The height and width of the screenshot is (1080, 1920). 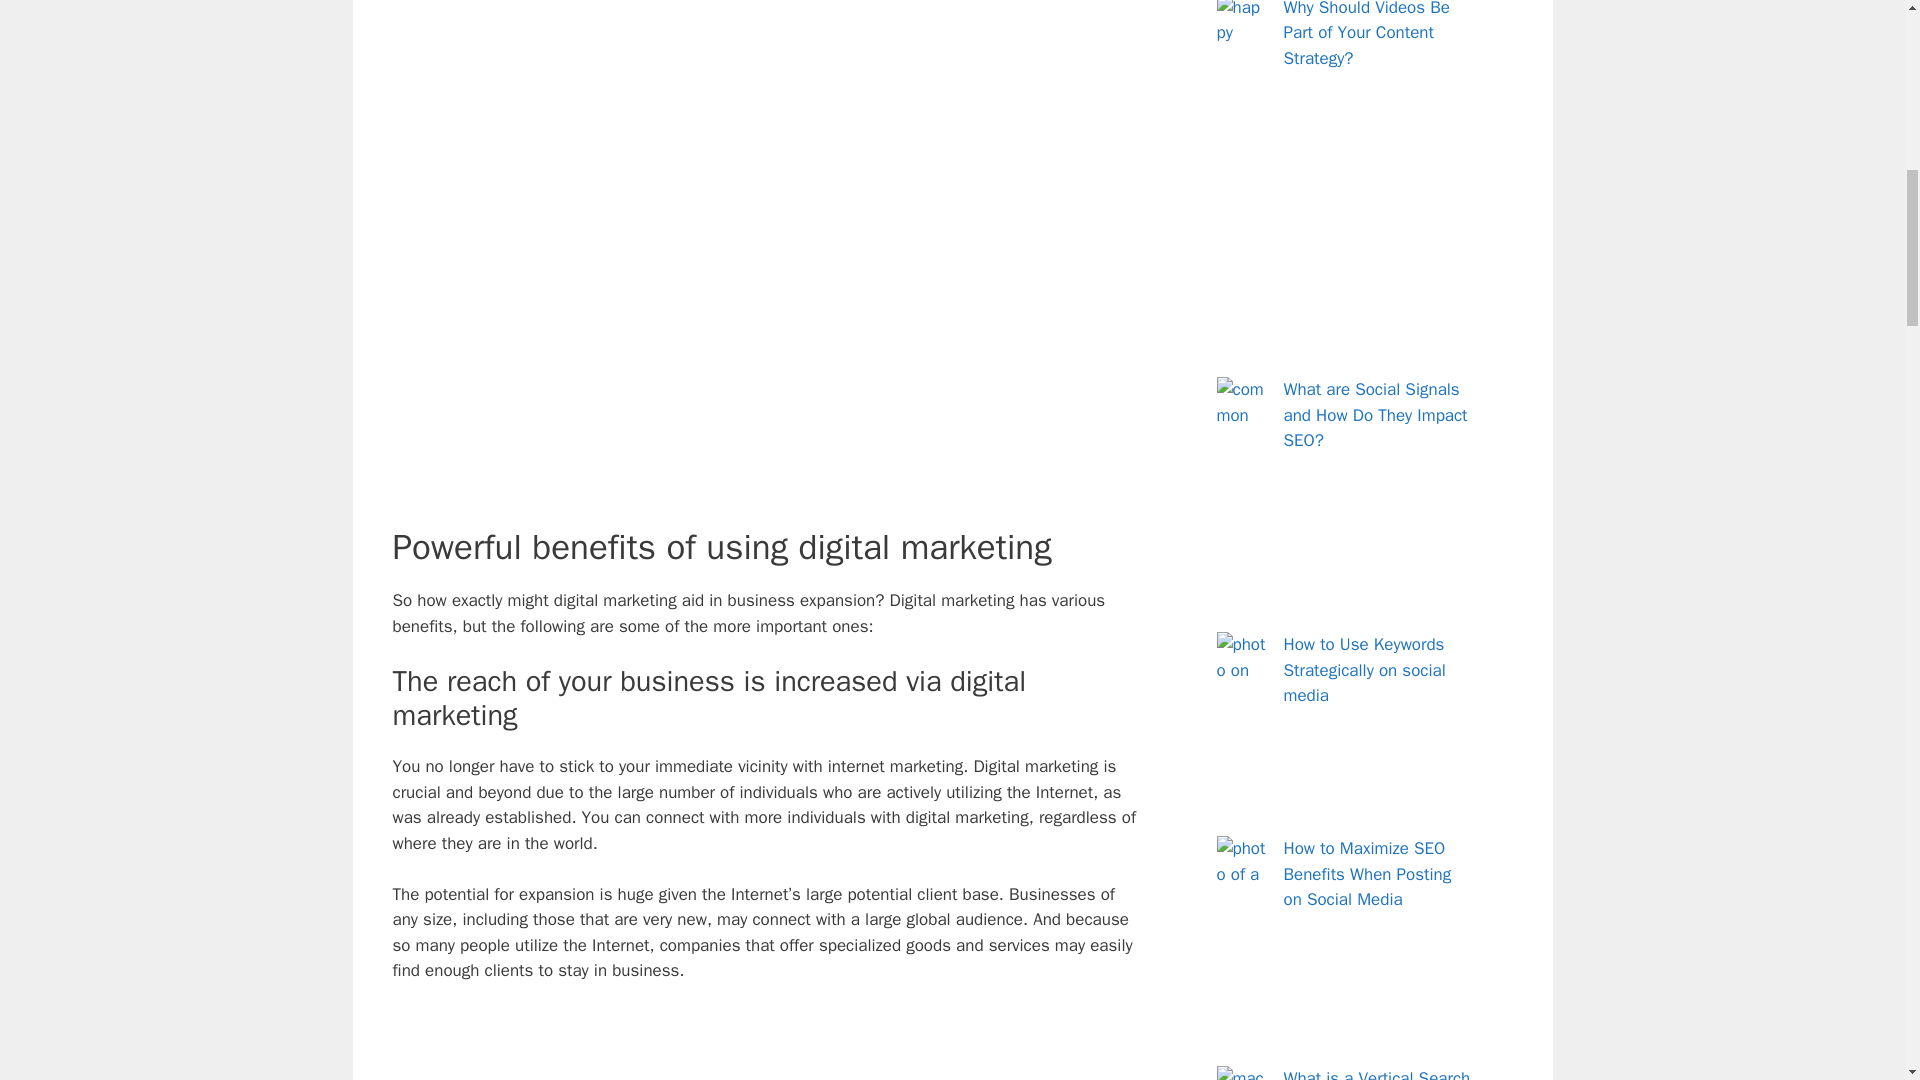 What do you see at coordinates (1368, 874) in the screenshot?
I see `How to Maximize SEO Benefits When Posting on Social Media` at bounding box center [1368, 874].